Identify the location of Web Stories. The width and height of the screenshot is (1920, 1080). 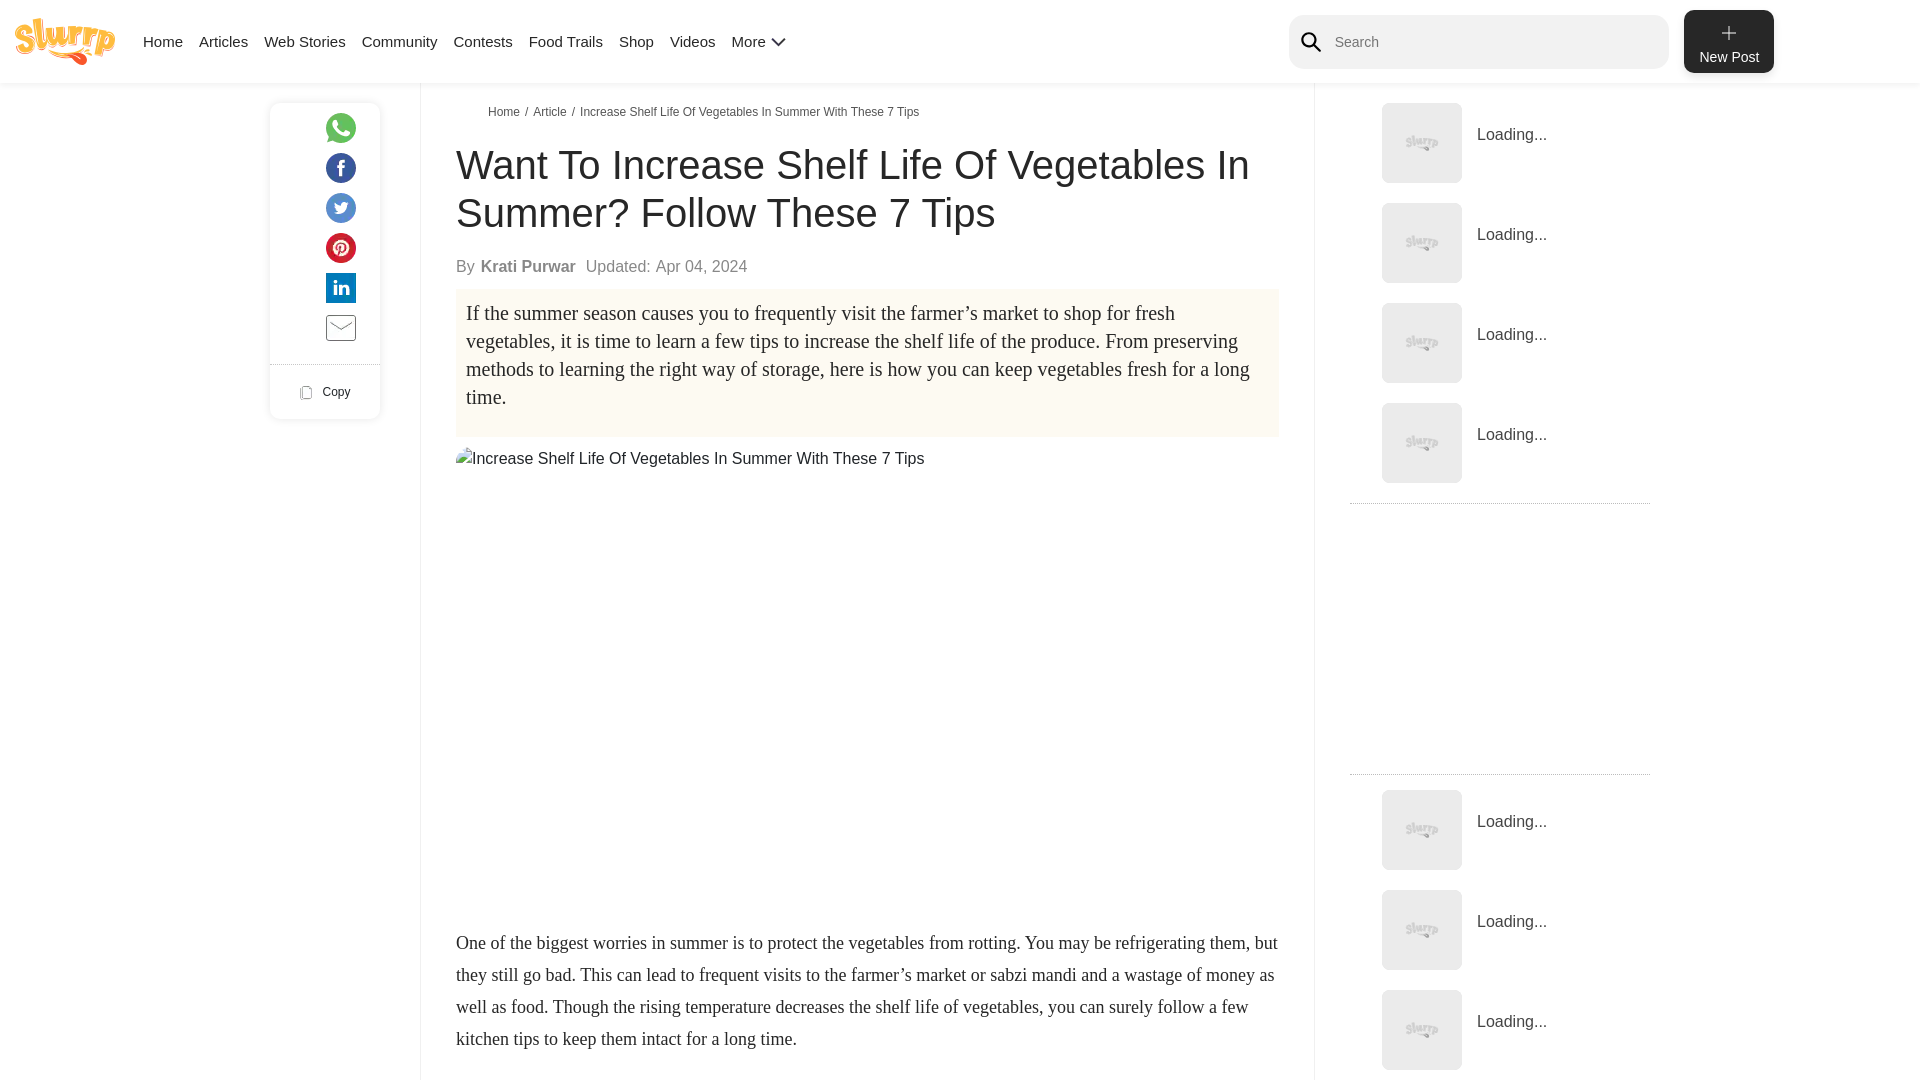
(304, 41).